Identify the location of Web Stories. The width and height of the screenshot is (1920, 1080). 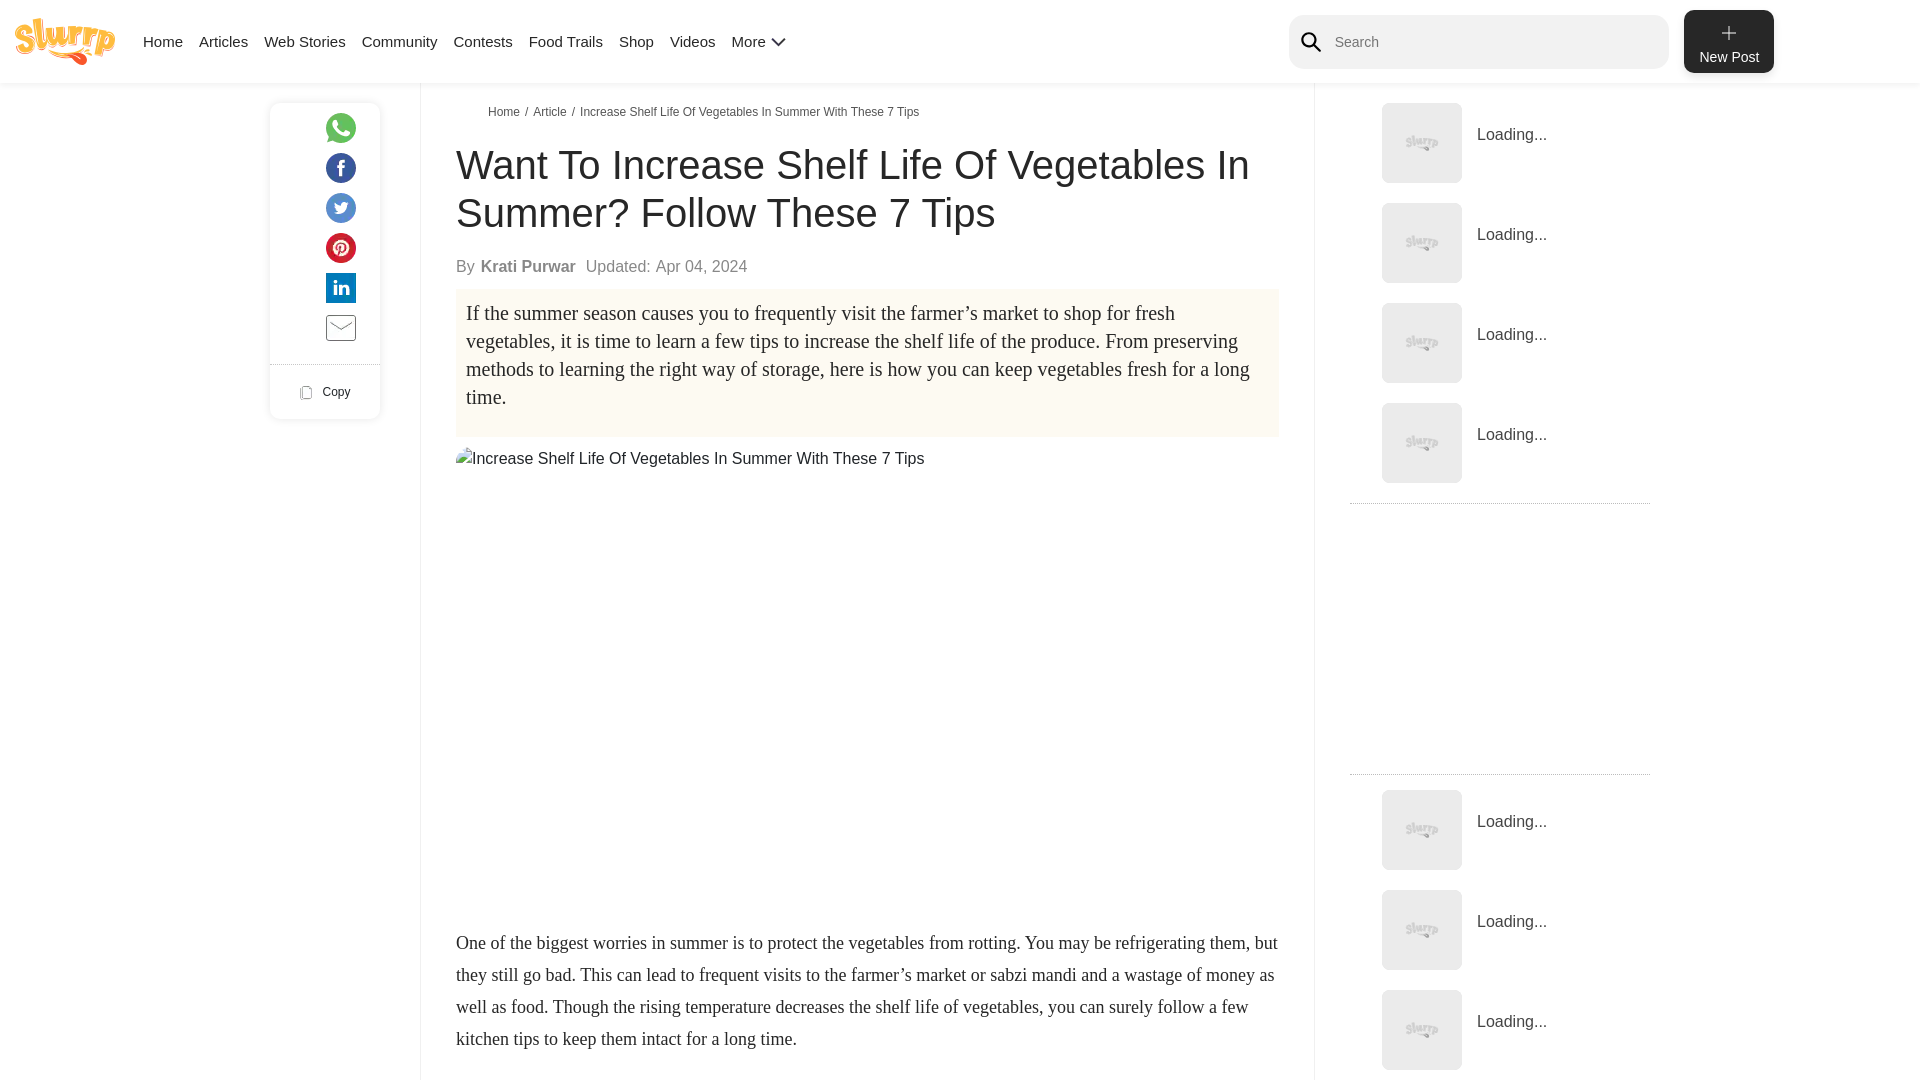
(304, 41).